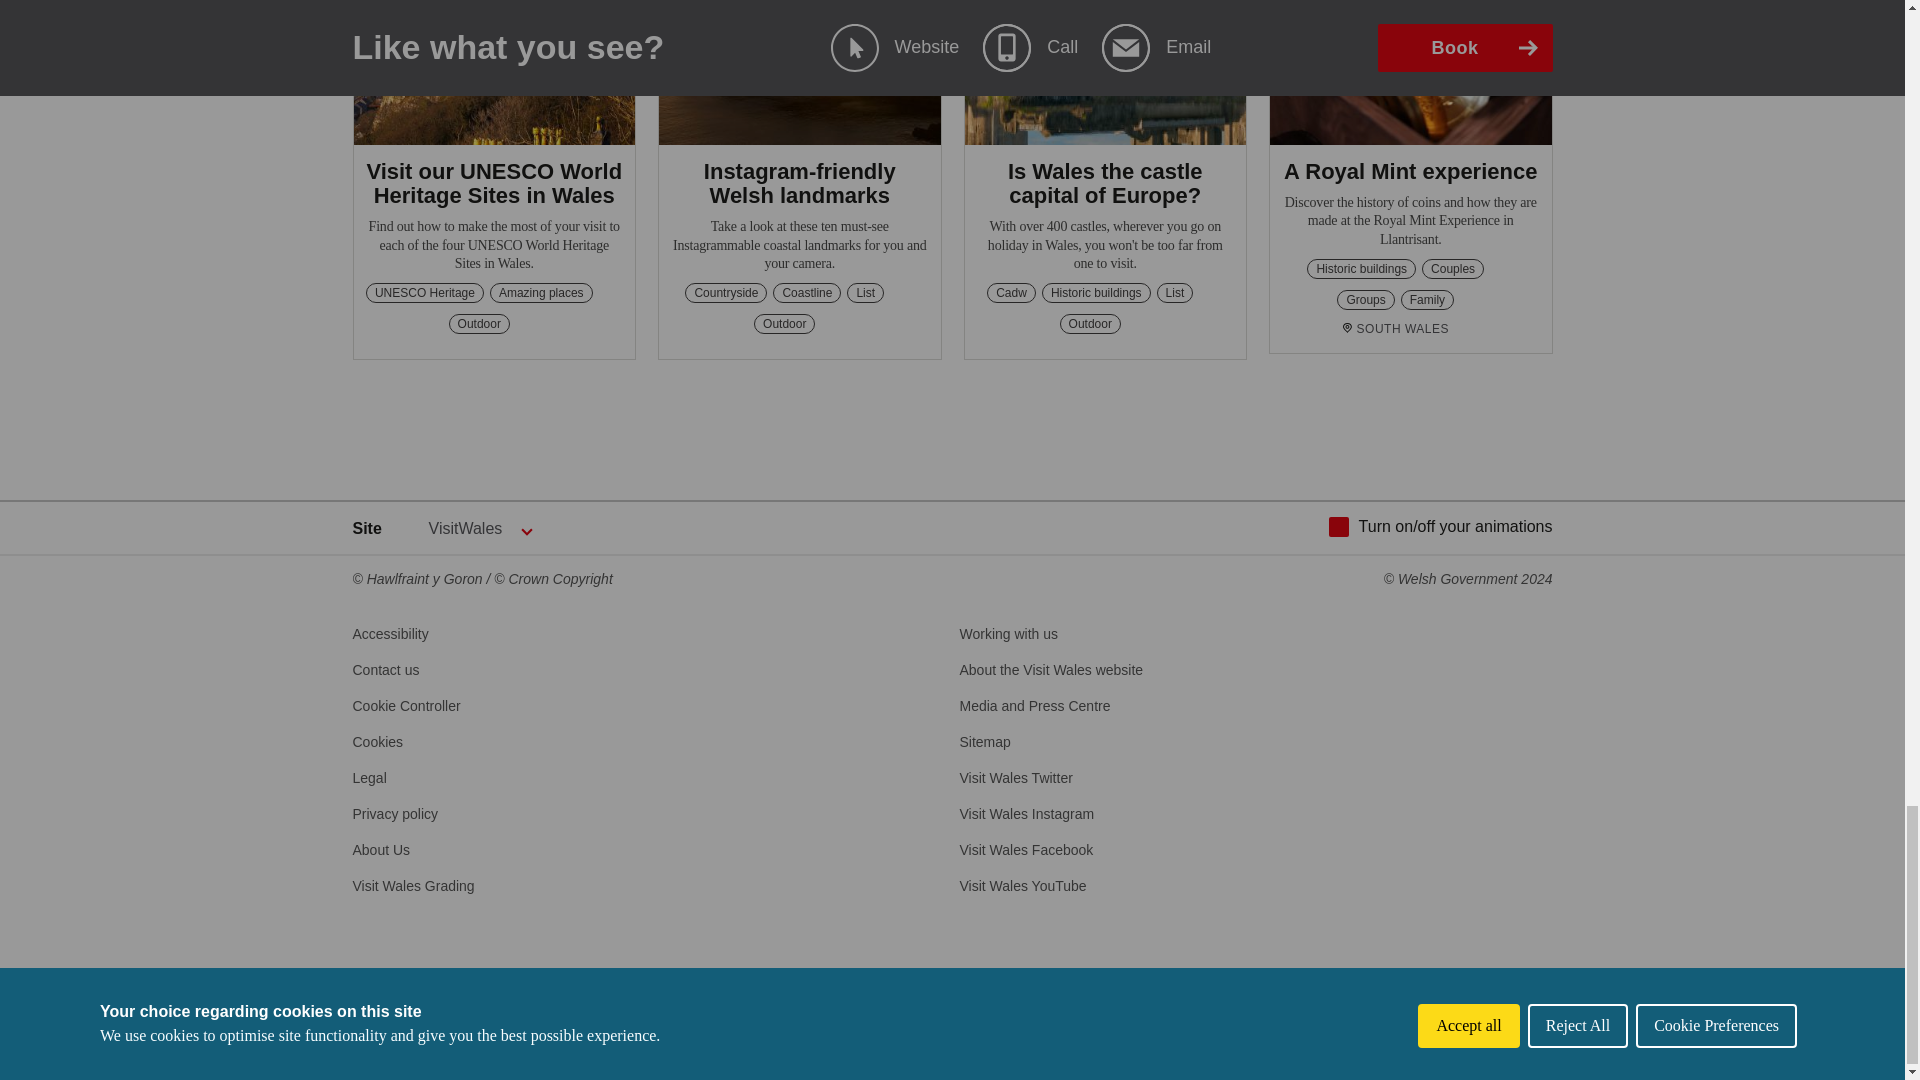 This screenshot has height=1080, width=1920. I want to click on Visit our UNESCO World Heritage Sites in Wales, so click(494, 183).